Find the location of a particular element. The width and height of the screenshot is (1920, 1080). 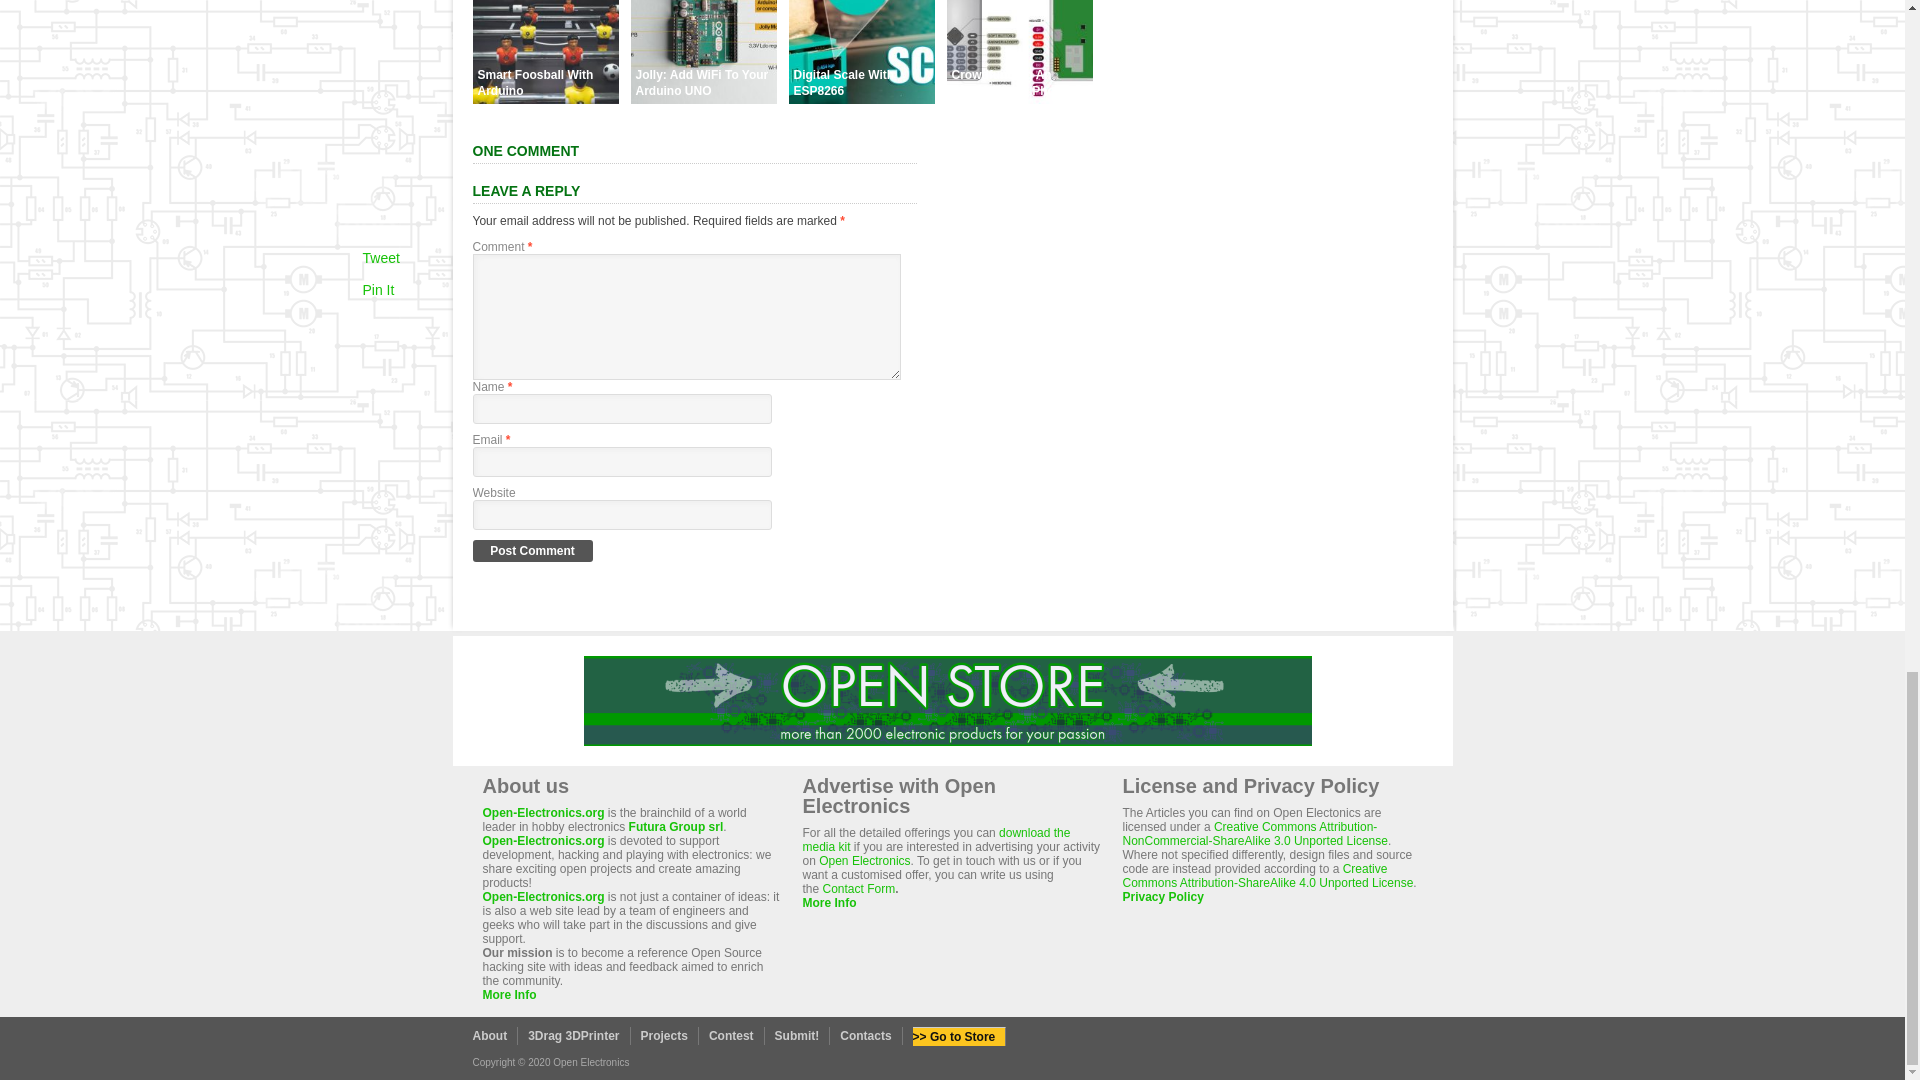

Post Comment is located at coordinates (532, 550).